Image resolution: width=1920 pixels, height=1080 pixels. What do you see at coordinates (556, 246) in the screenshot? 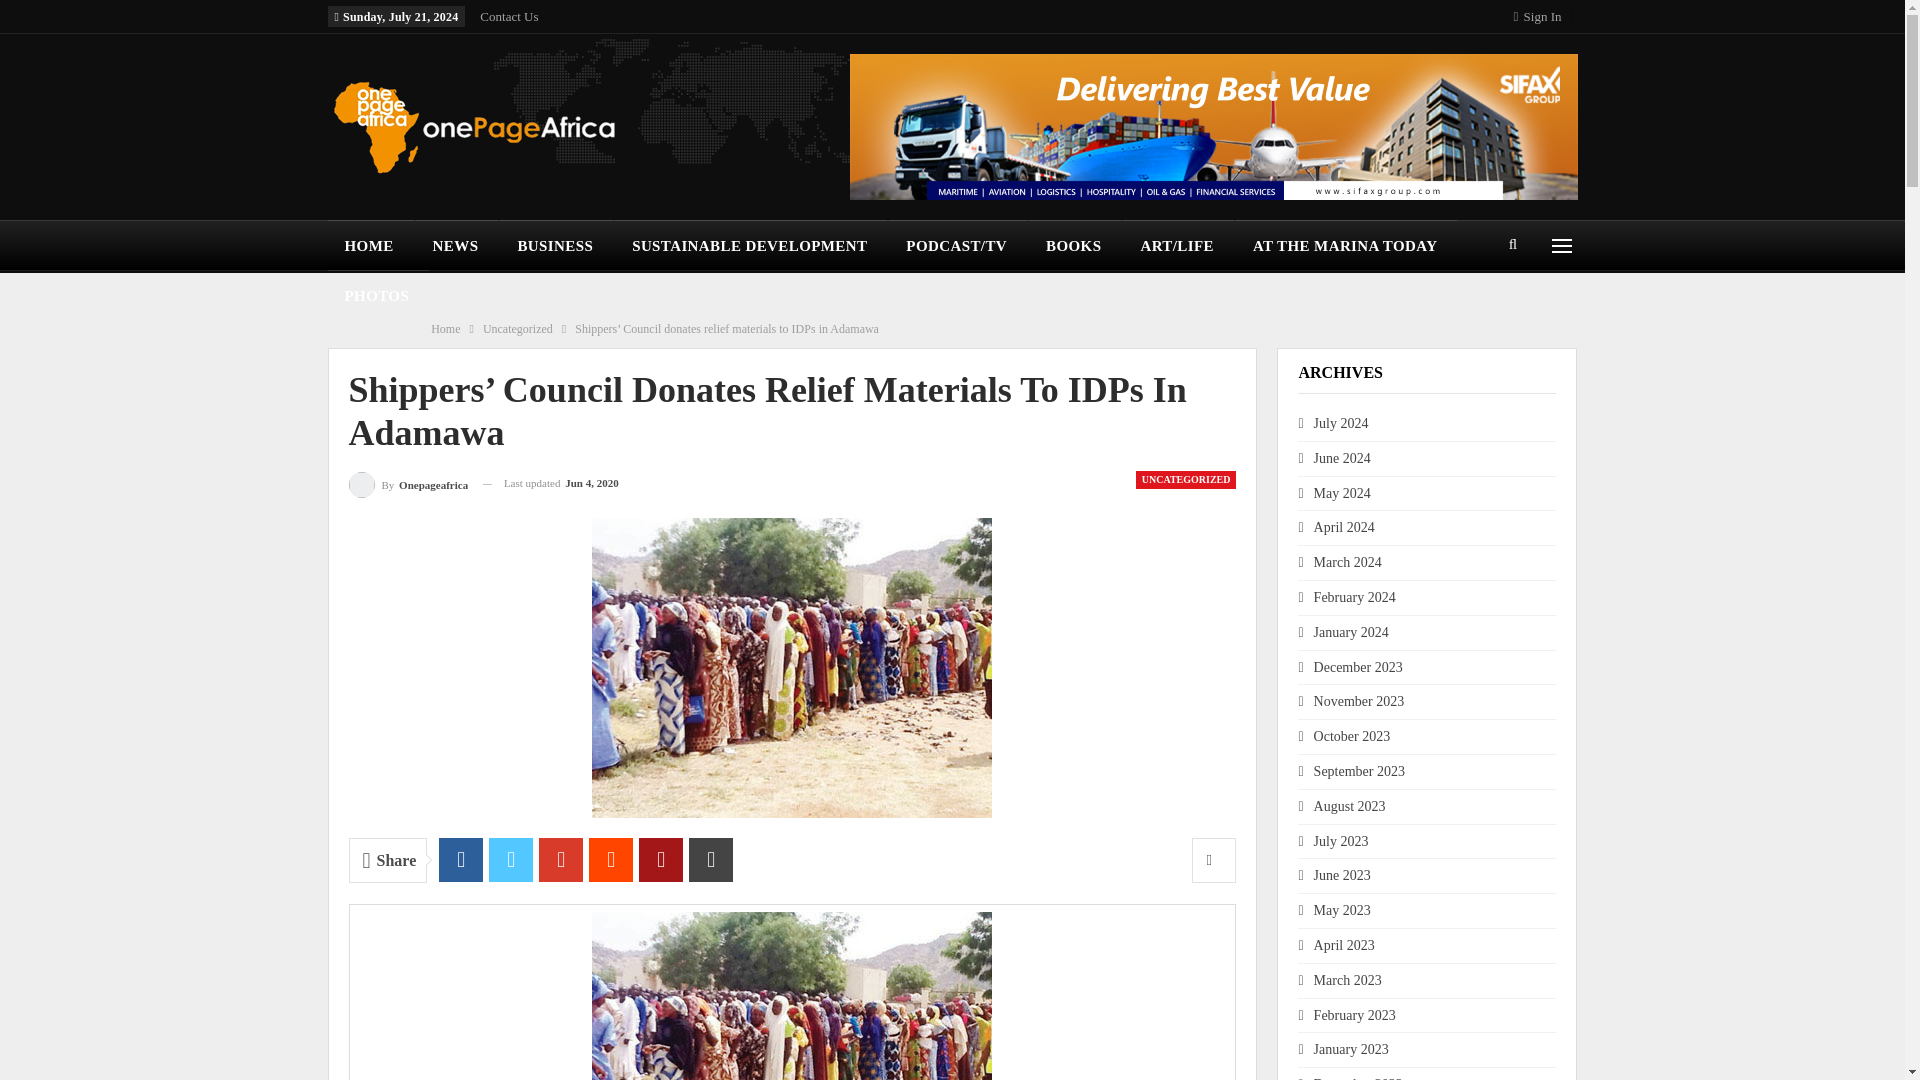
I see `BUSINESS` at bounding box center [556, 246].